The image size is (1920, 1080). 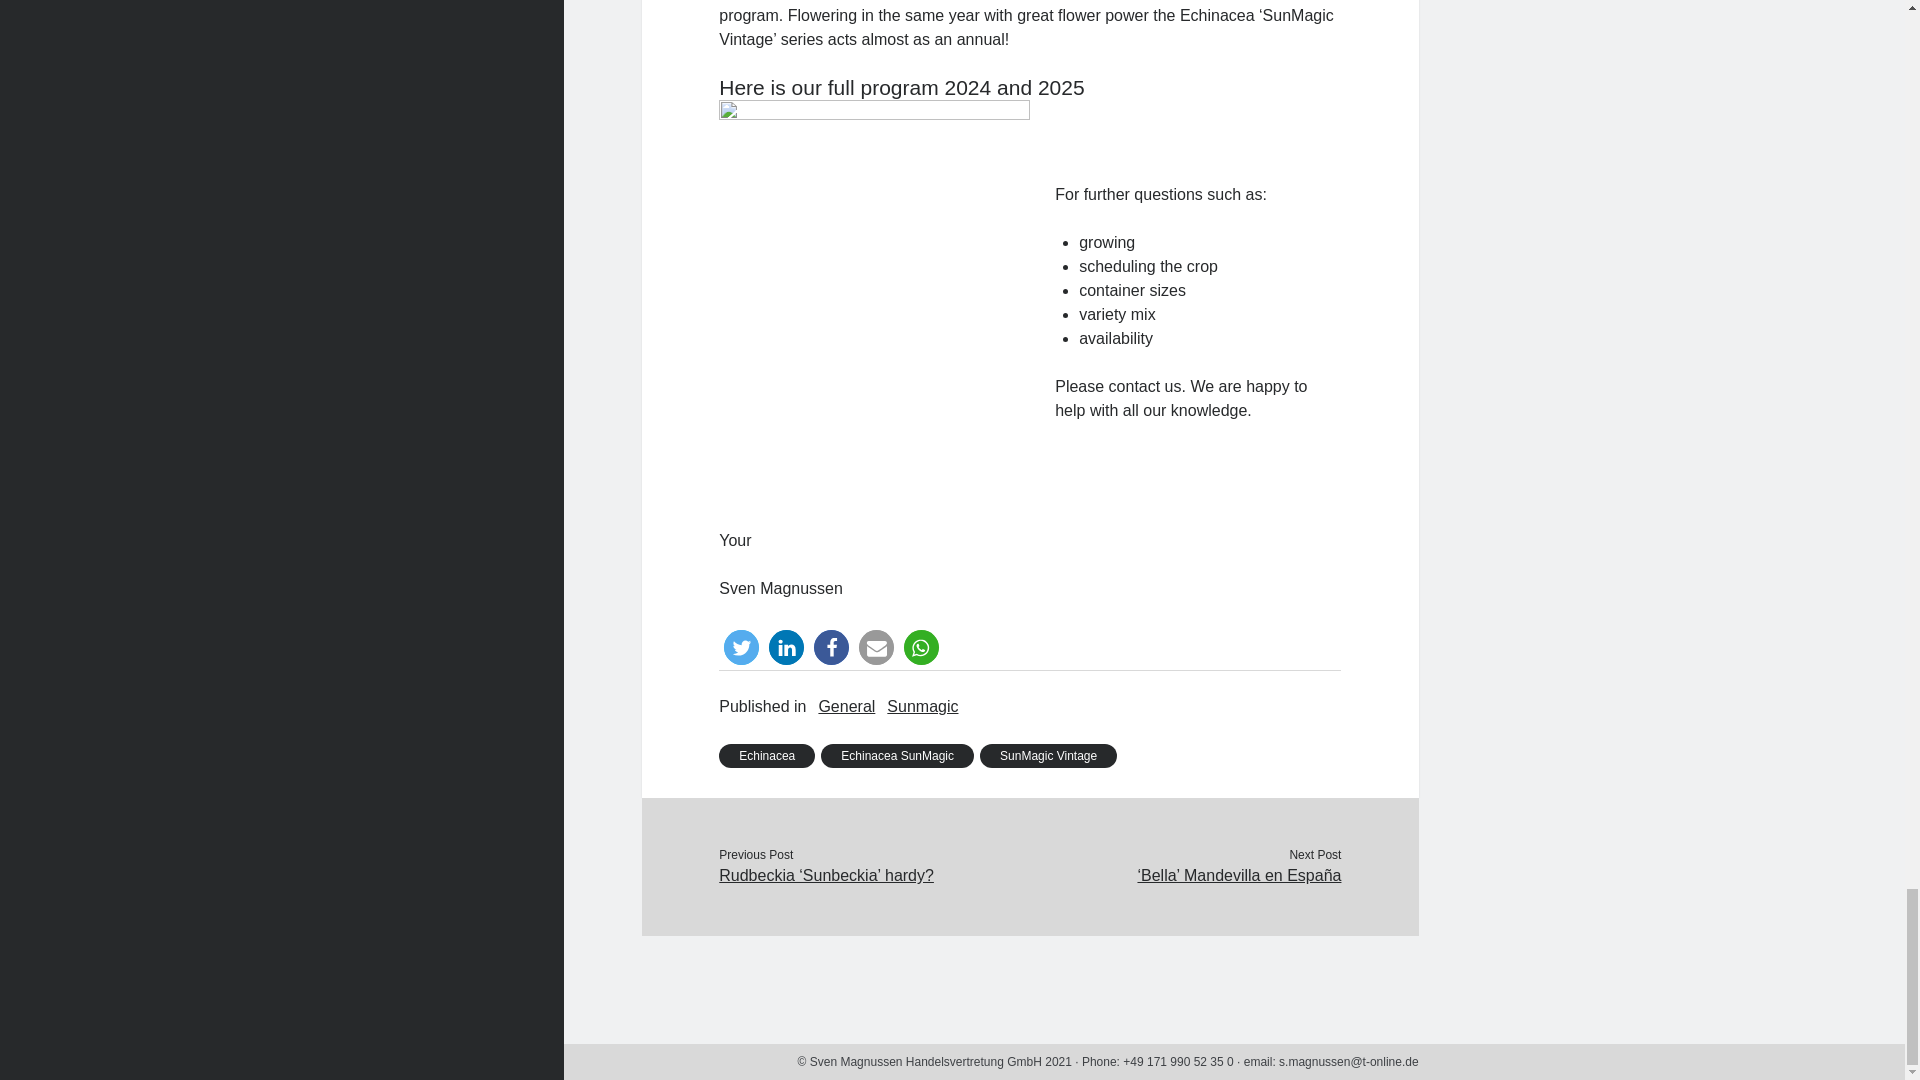 What do you see at coordinates (766, 756) in the screenshot?
I see `View all posts tagged Echinacea` at bounding box center [766, 756].